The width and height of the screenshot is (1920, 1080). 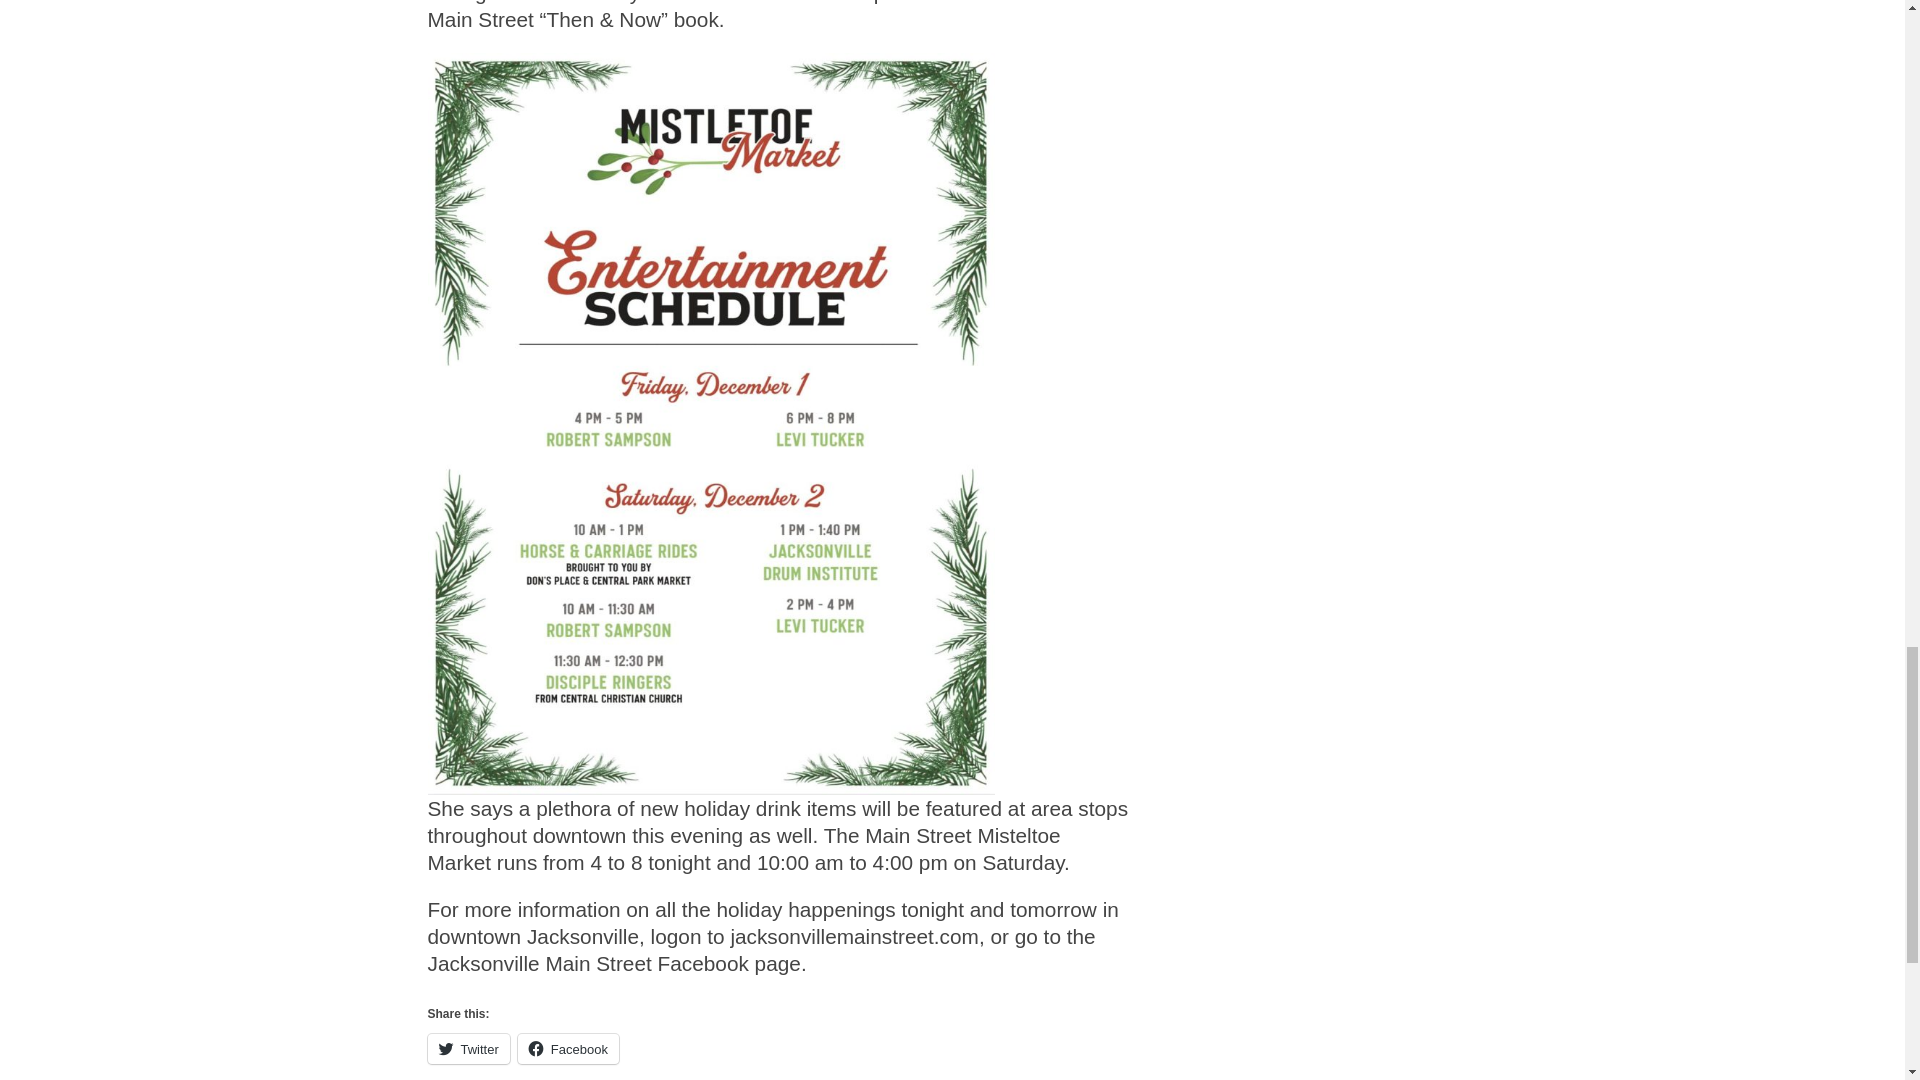 What do you see at coordinates (568, 1048) in the screenshot?
I see `Facebook` at bounding box center [568, 1048].